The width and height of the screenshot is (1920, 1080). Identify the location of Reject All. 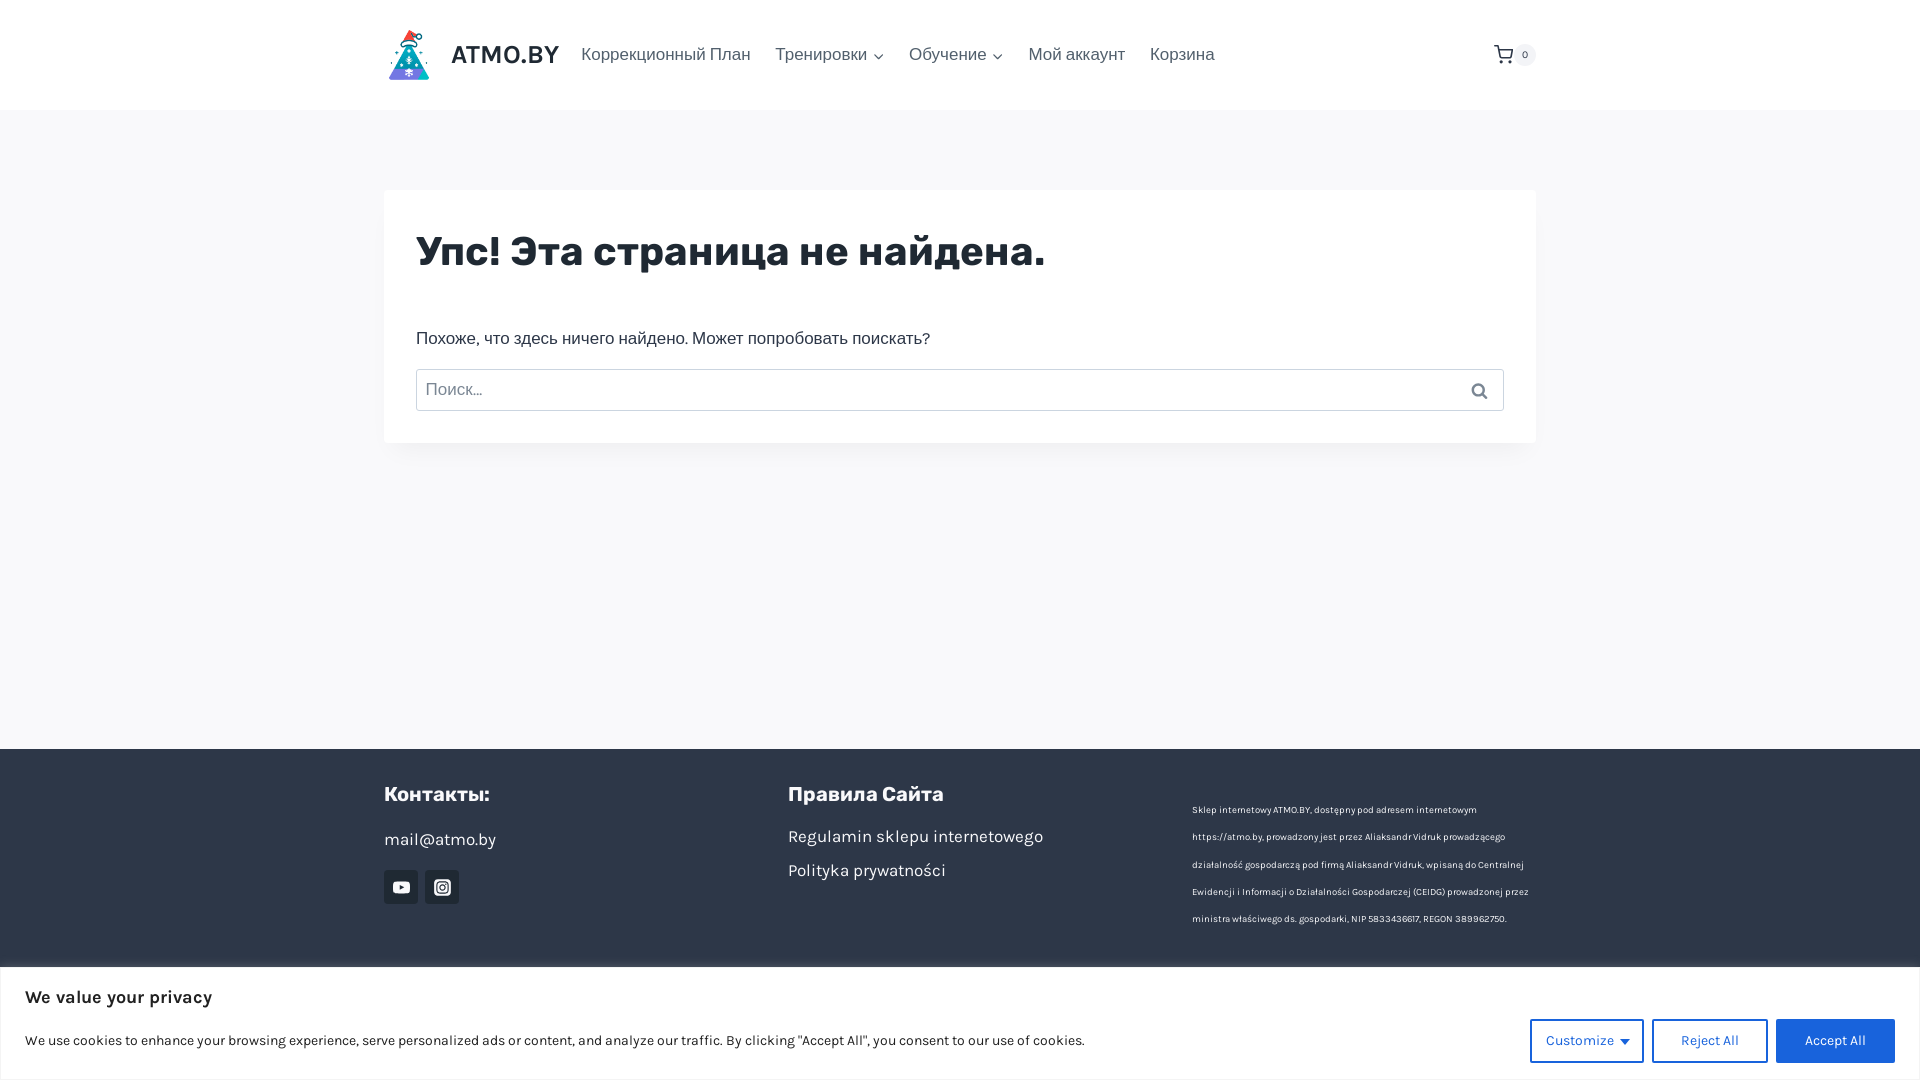
(1710, 1040).